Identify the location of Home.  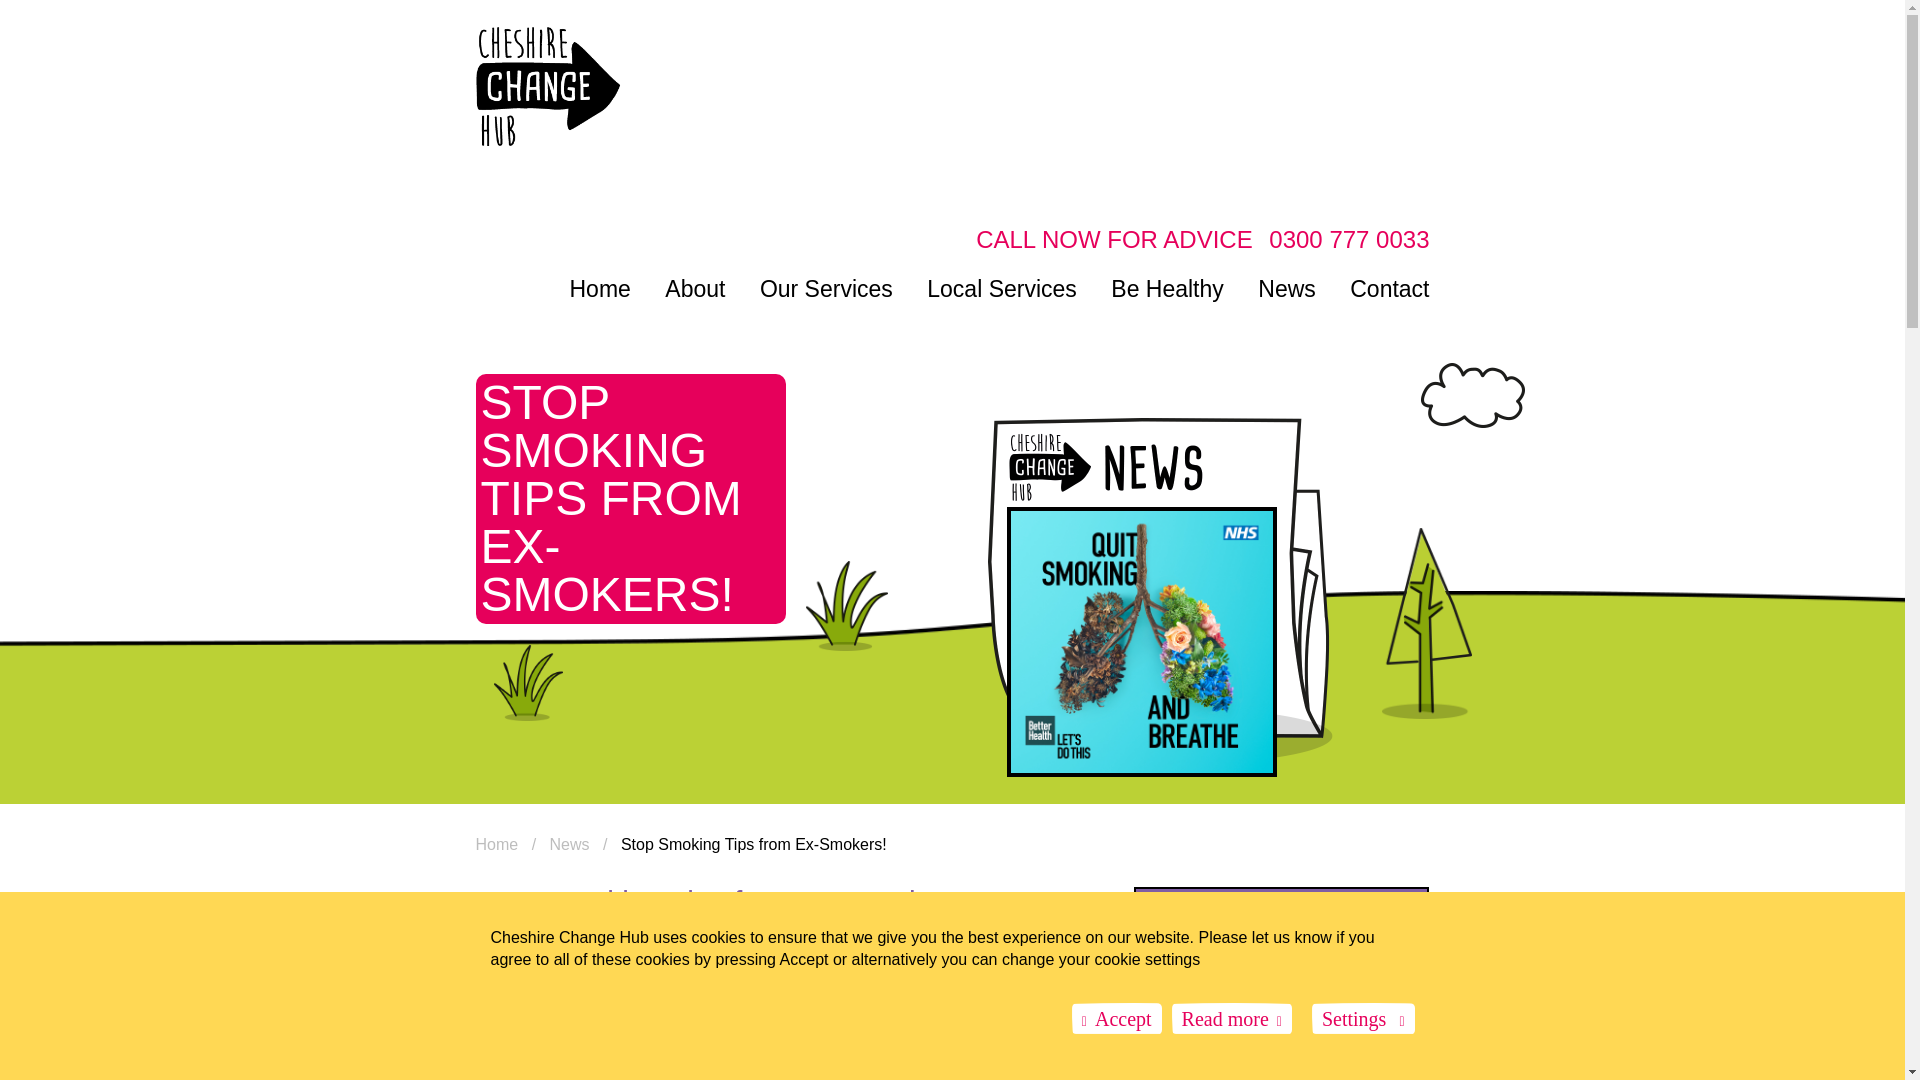
(600, 288).